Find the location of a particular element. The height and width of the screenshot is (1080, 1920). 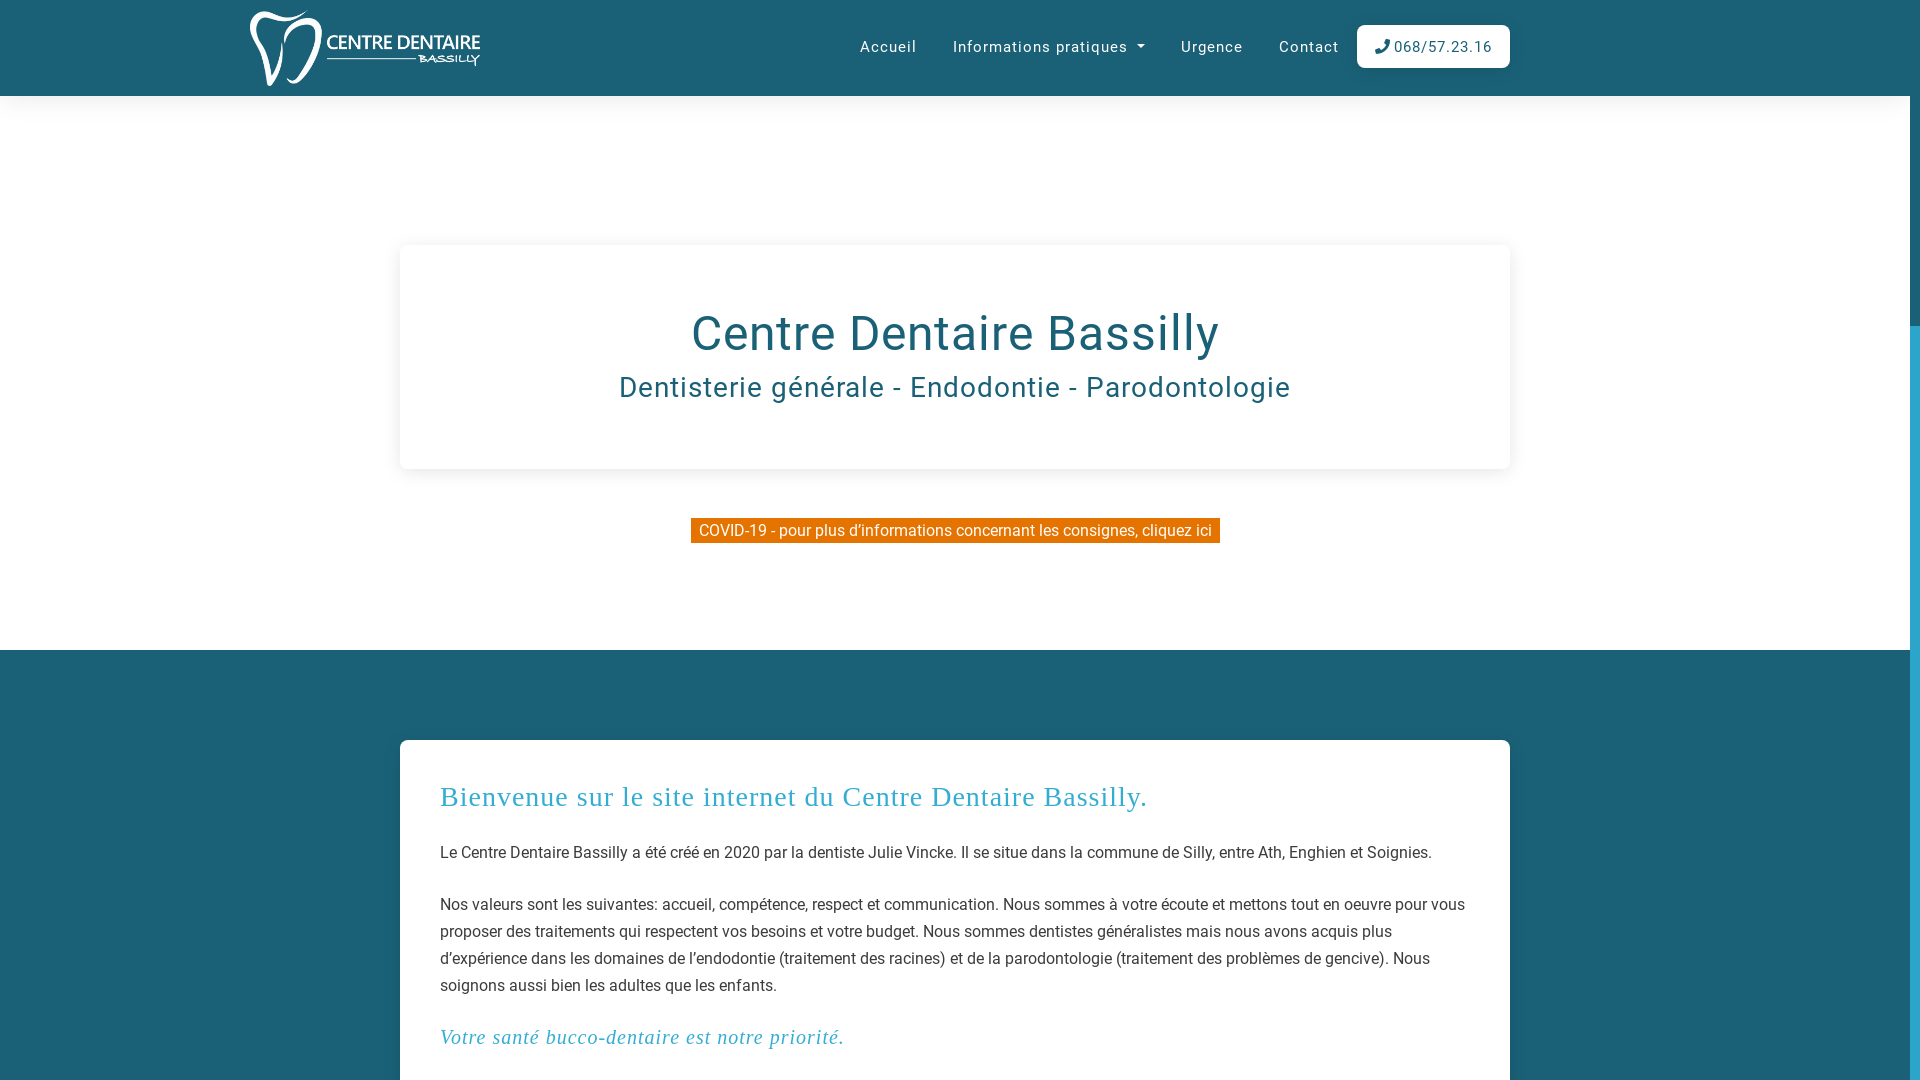

Informations pratiques is located at coordinates (1049, 48).